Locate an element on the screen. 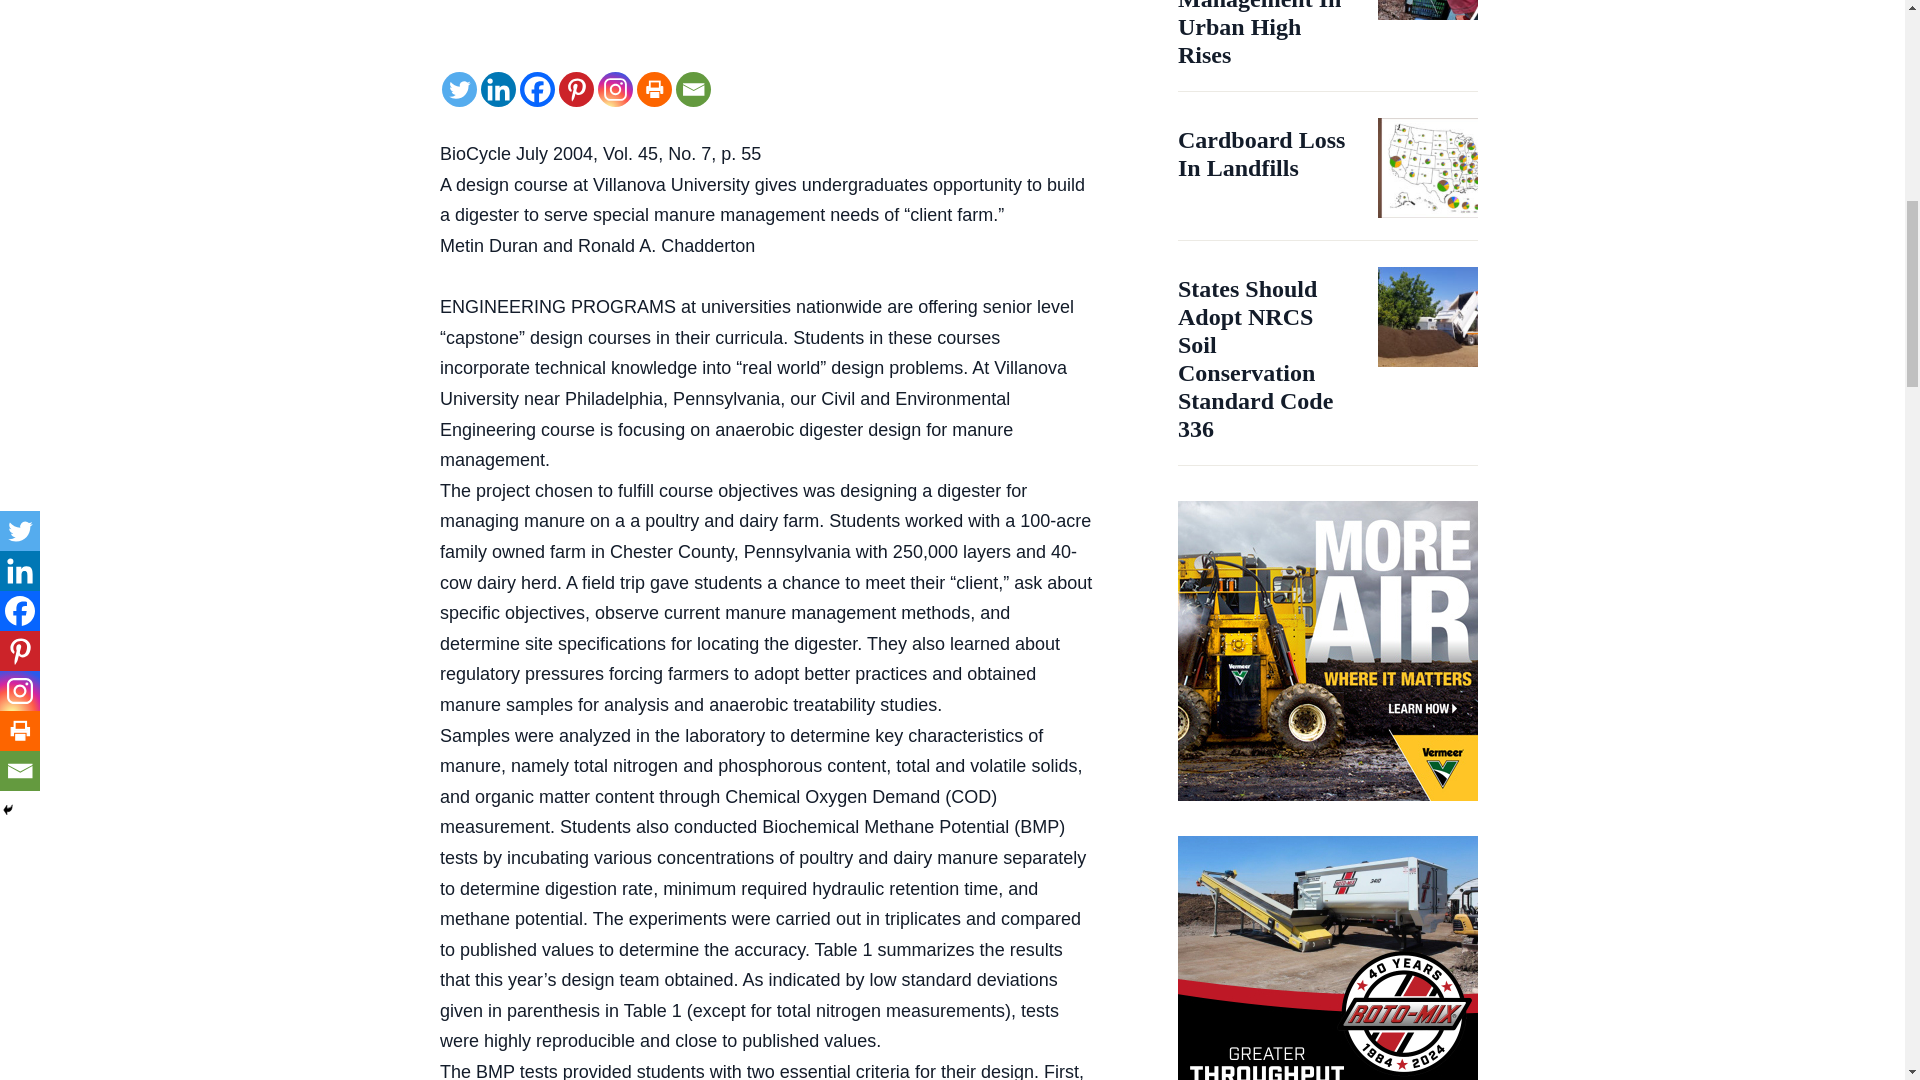  Pinterest is located at coordinates (576, 89).